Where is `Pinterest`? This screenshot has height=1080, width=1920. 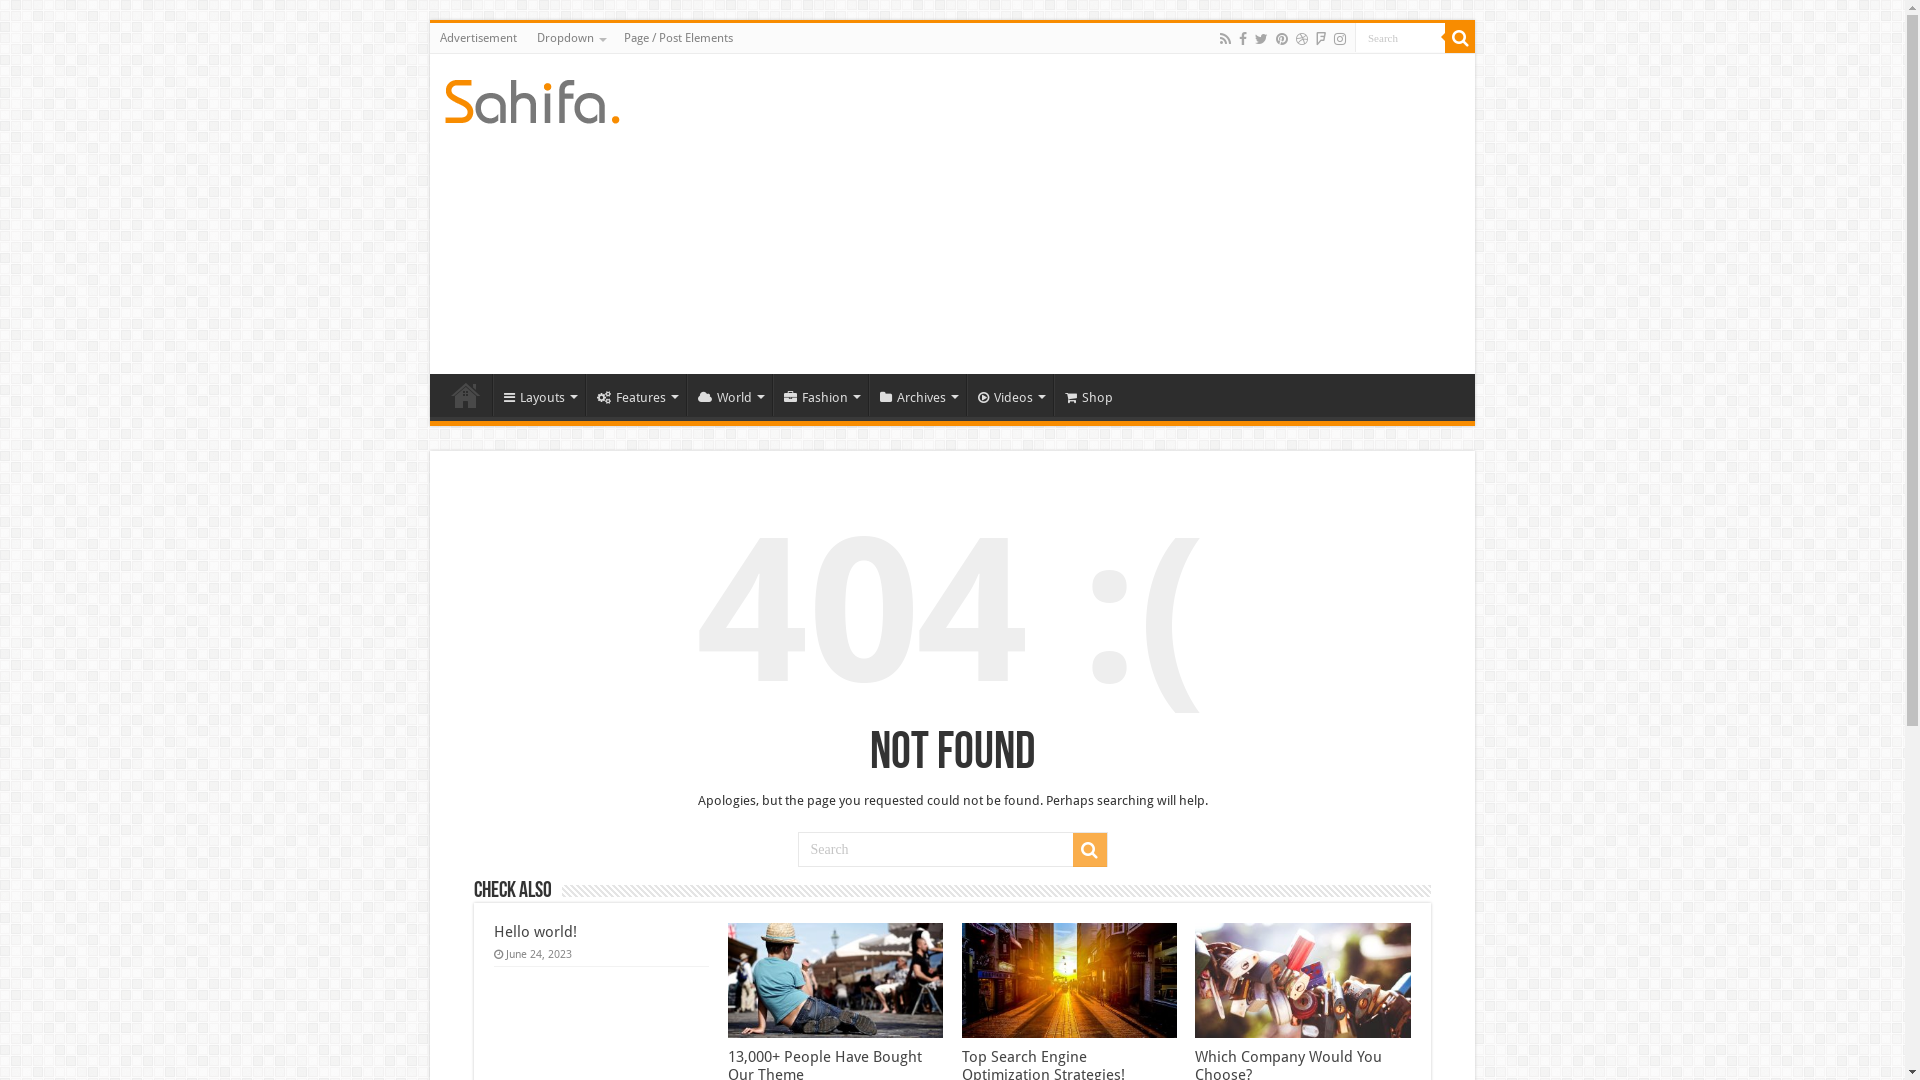
Pinterest is located at coordinates (1282, 39).